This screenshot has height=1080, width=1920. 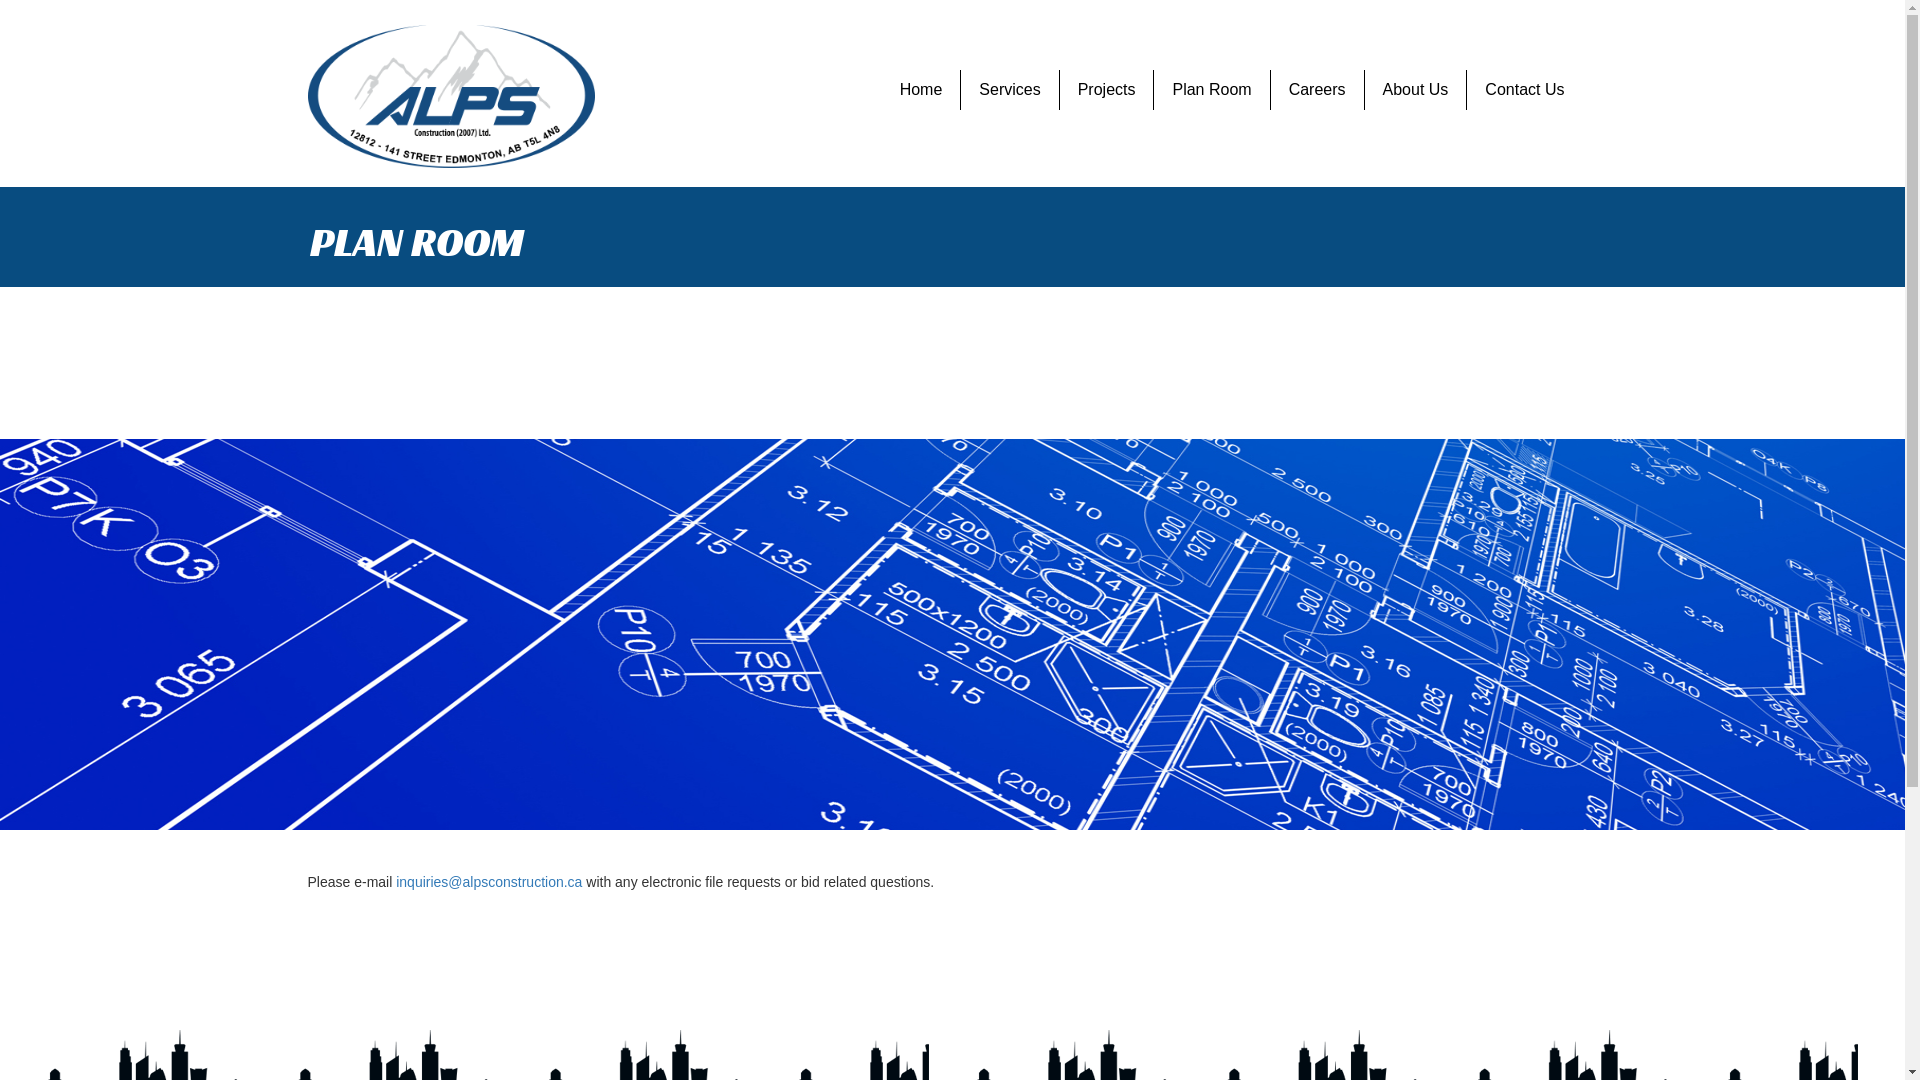 I want to click on alps-construction-logo, so click(x=452, y=96).